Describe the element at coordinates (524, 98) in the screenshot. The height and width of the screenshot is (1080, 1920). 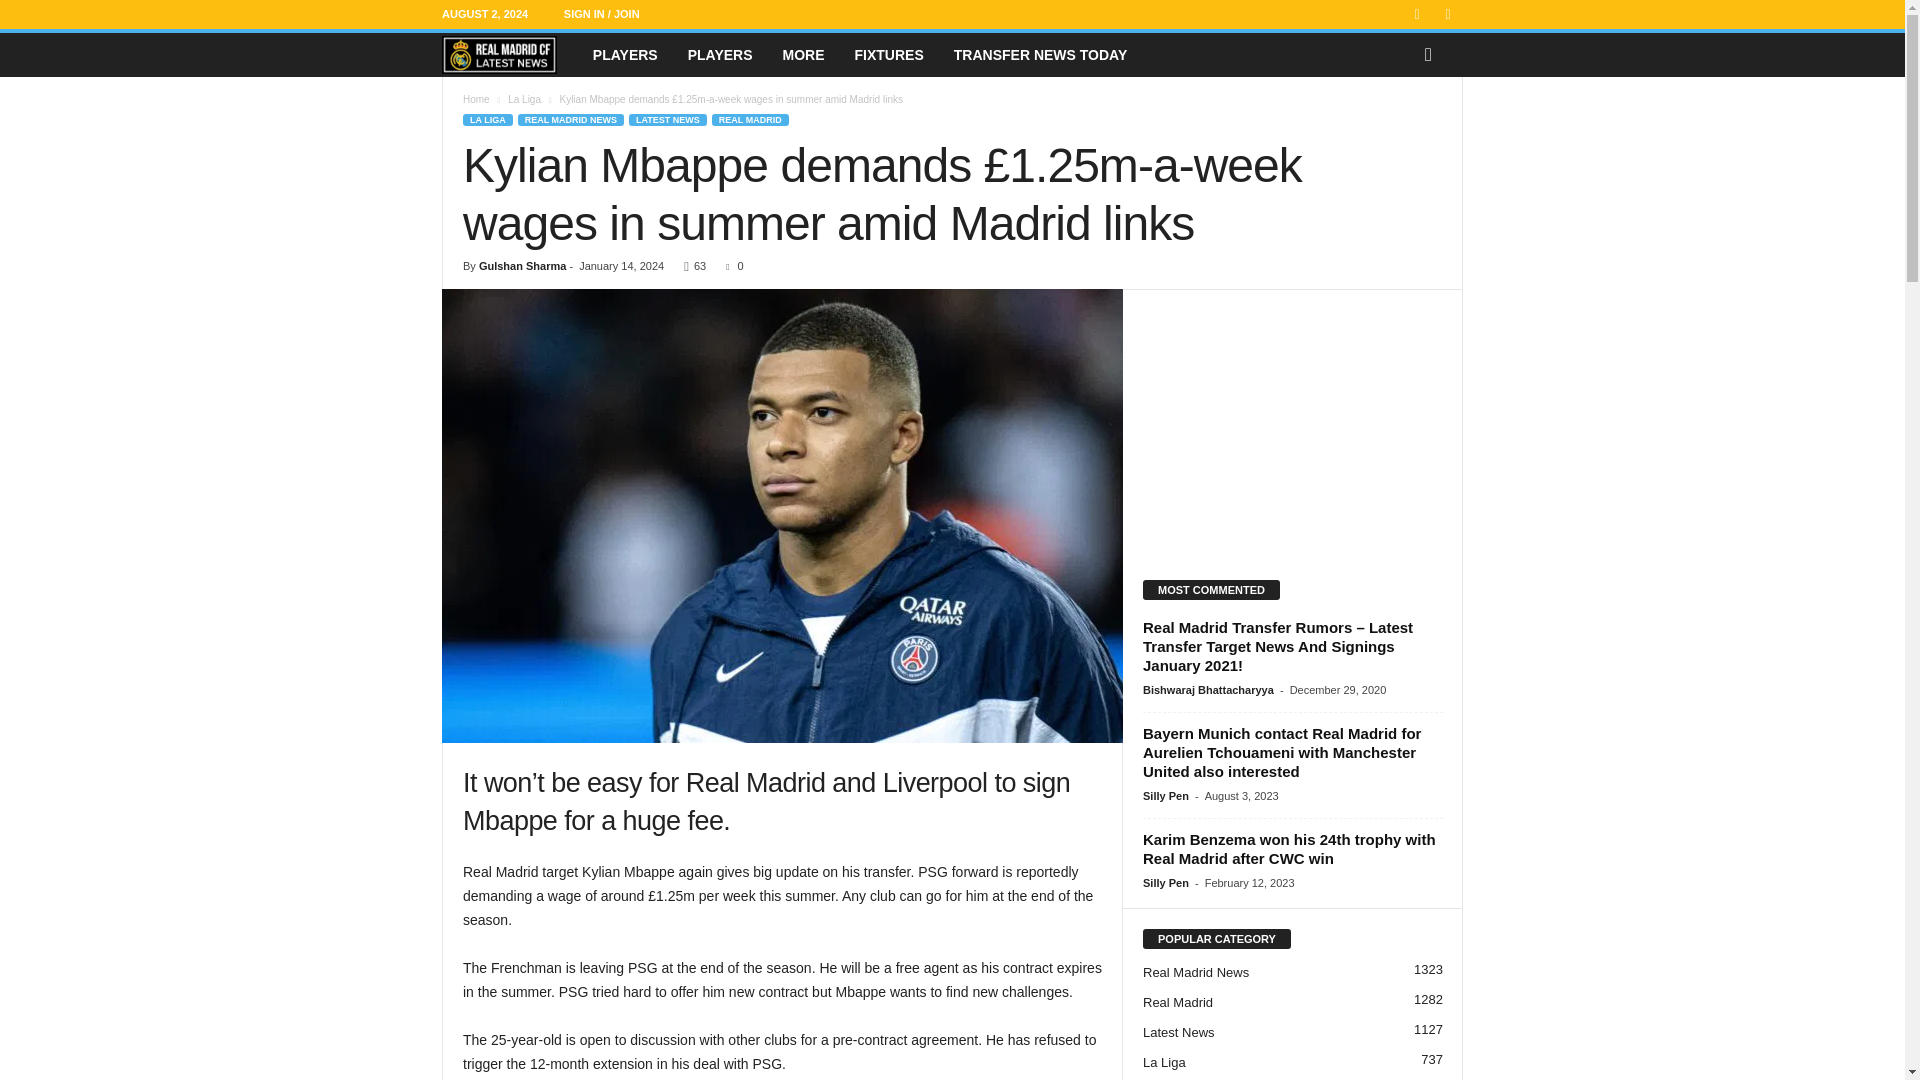
I see `View all posts in La Liga` at that location.